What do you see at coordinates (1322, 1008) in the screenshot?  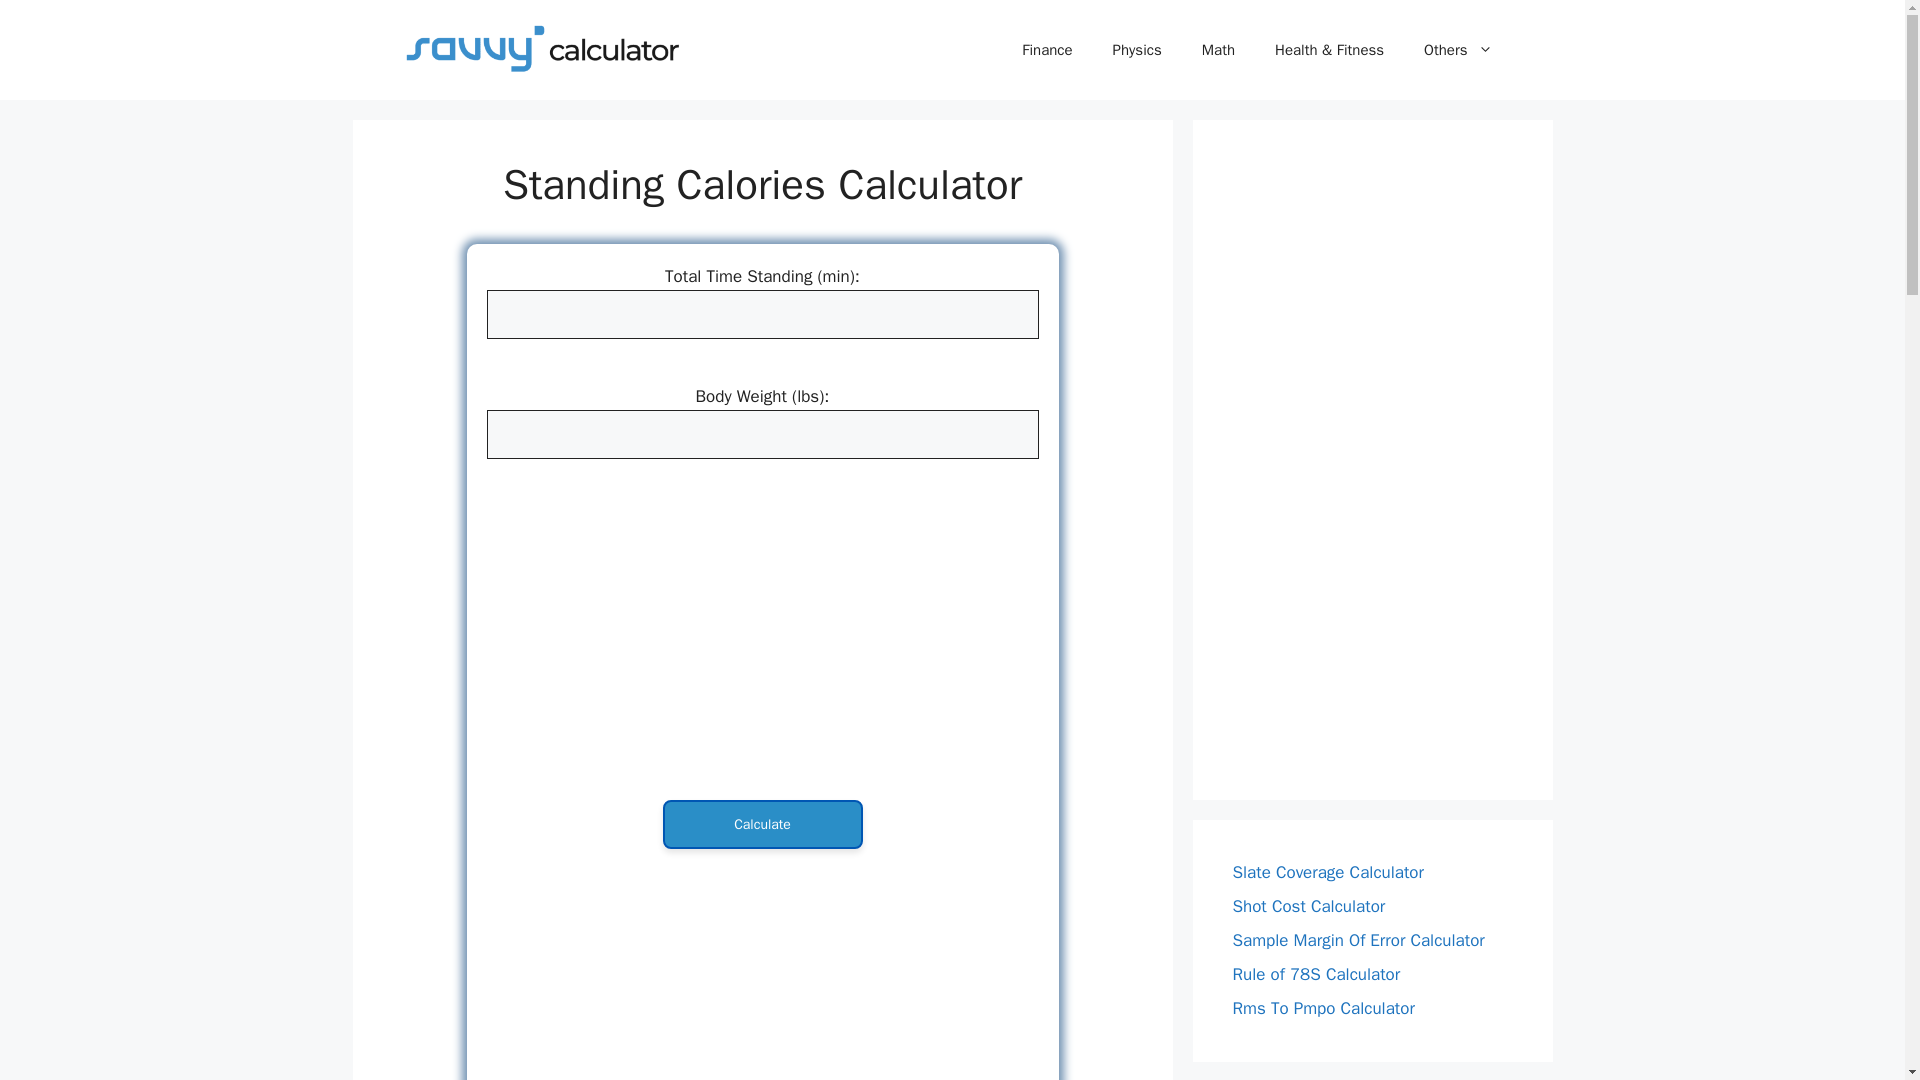 I see `Rms To Pmpo Calculator` at bounding box center [1322, 1008].